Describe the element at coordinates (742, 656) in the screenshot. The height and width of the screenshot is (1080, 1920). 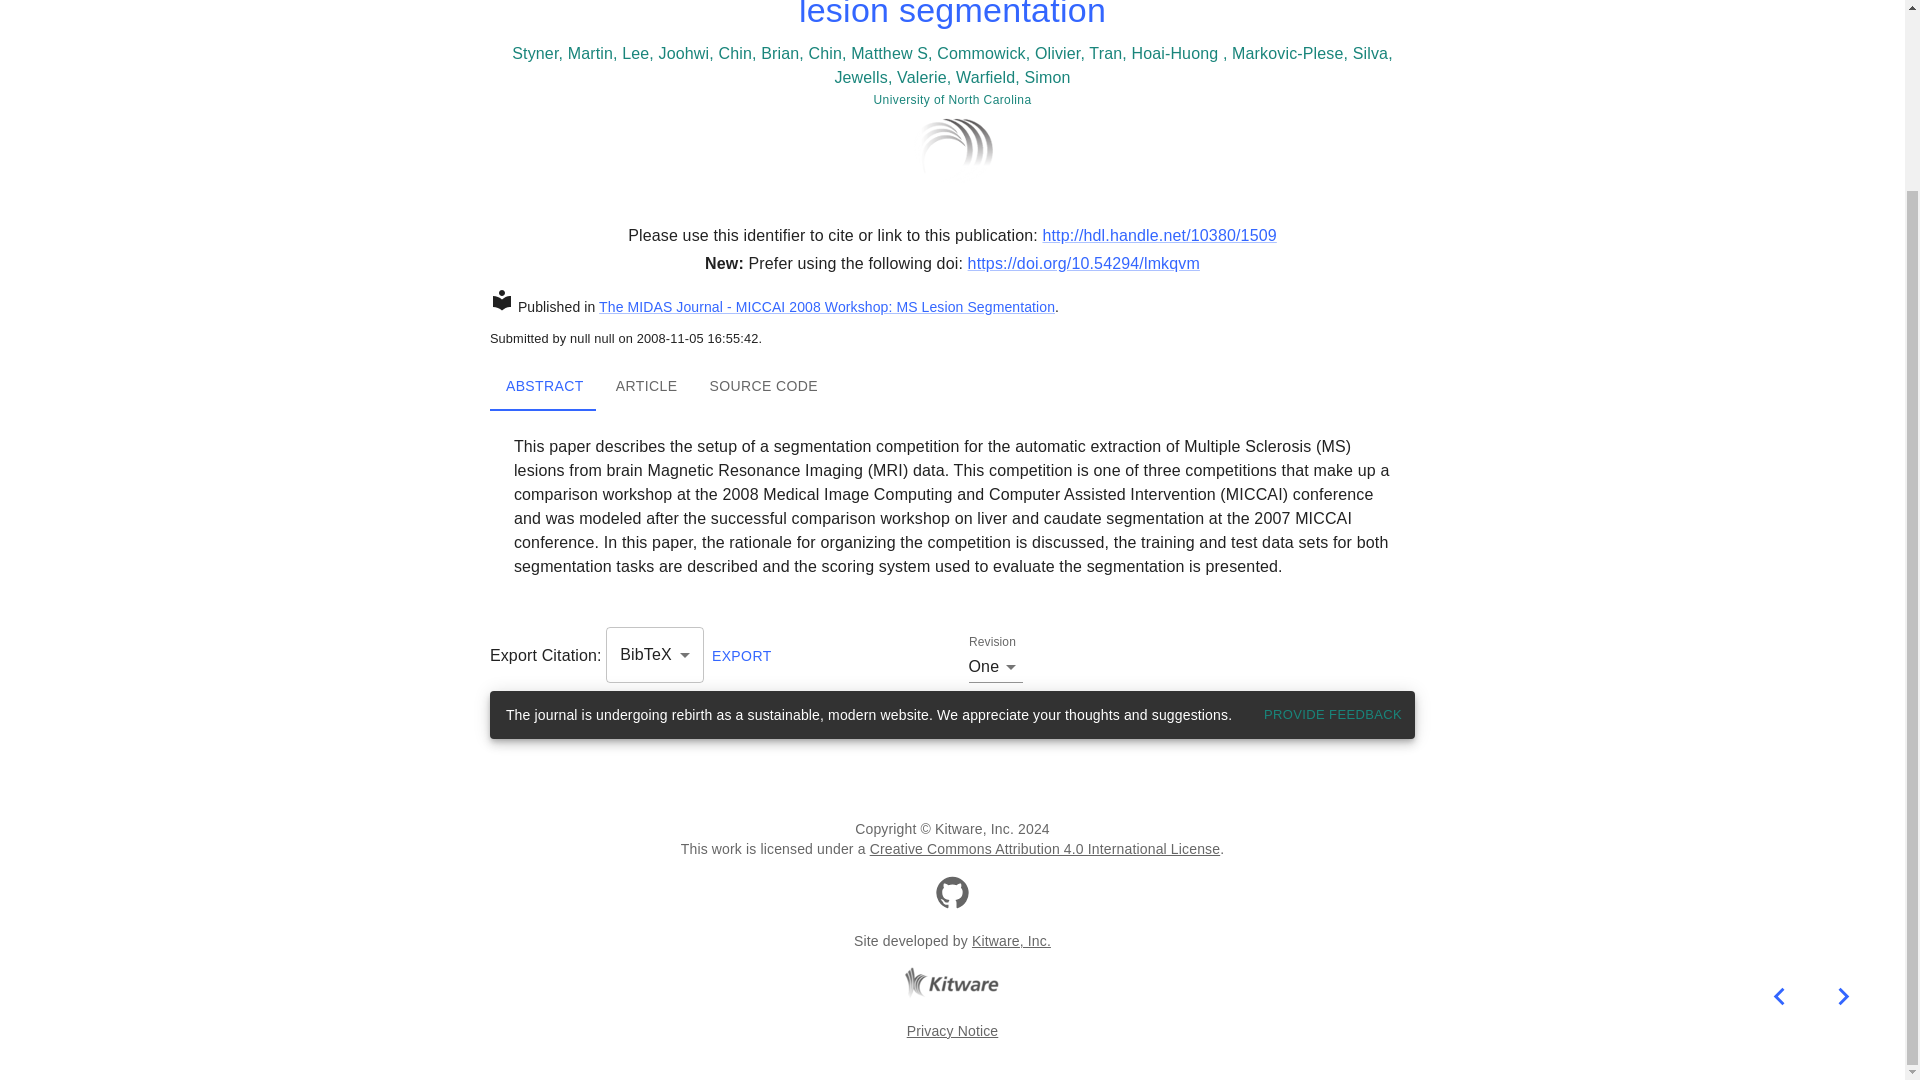
I see `Kitware, Inc.` at that location.